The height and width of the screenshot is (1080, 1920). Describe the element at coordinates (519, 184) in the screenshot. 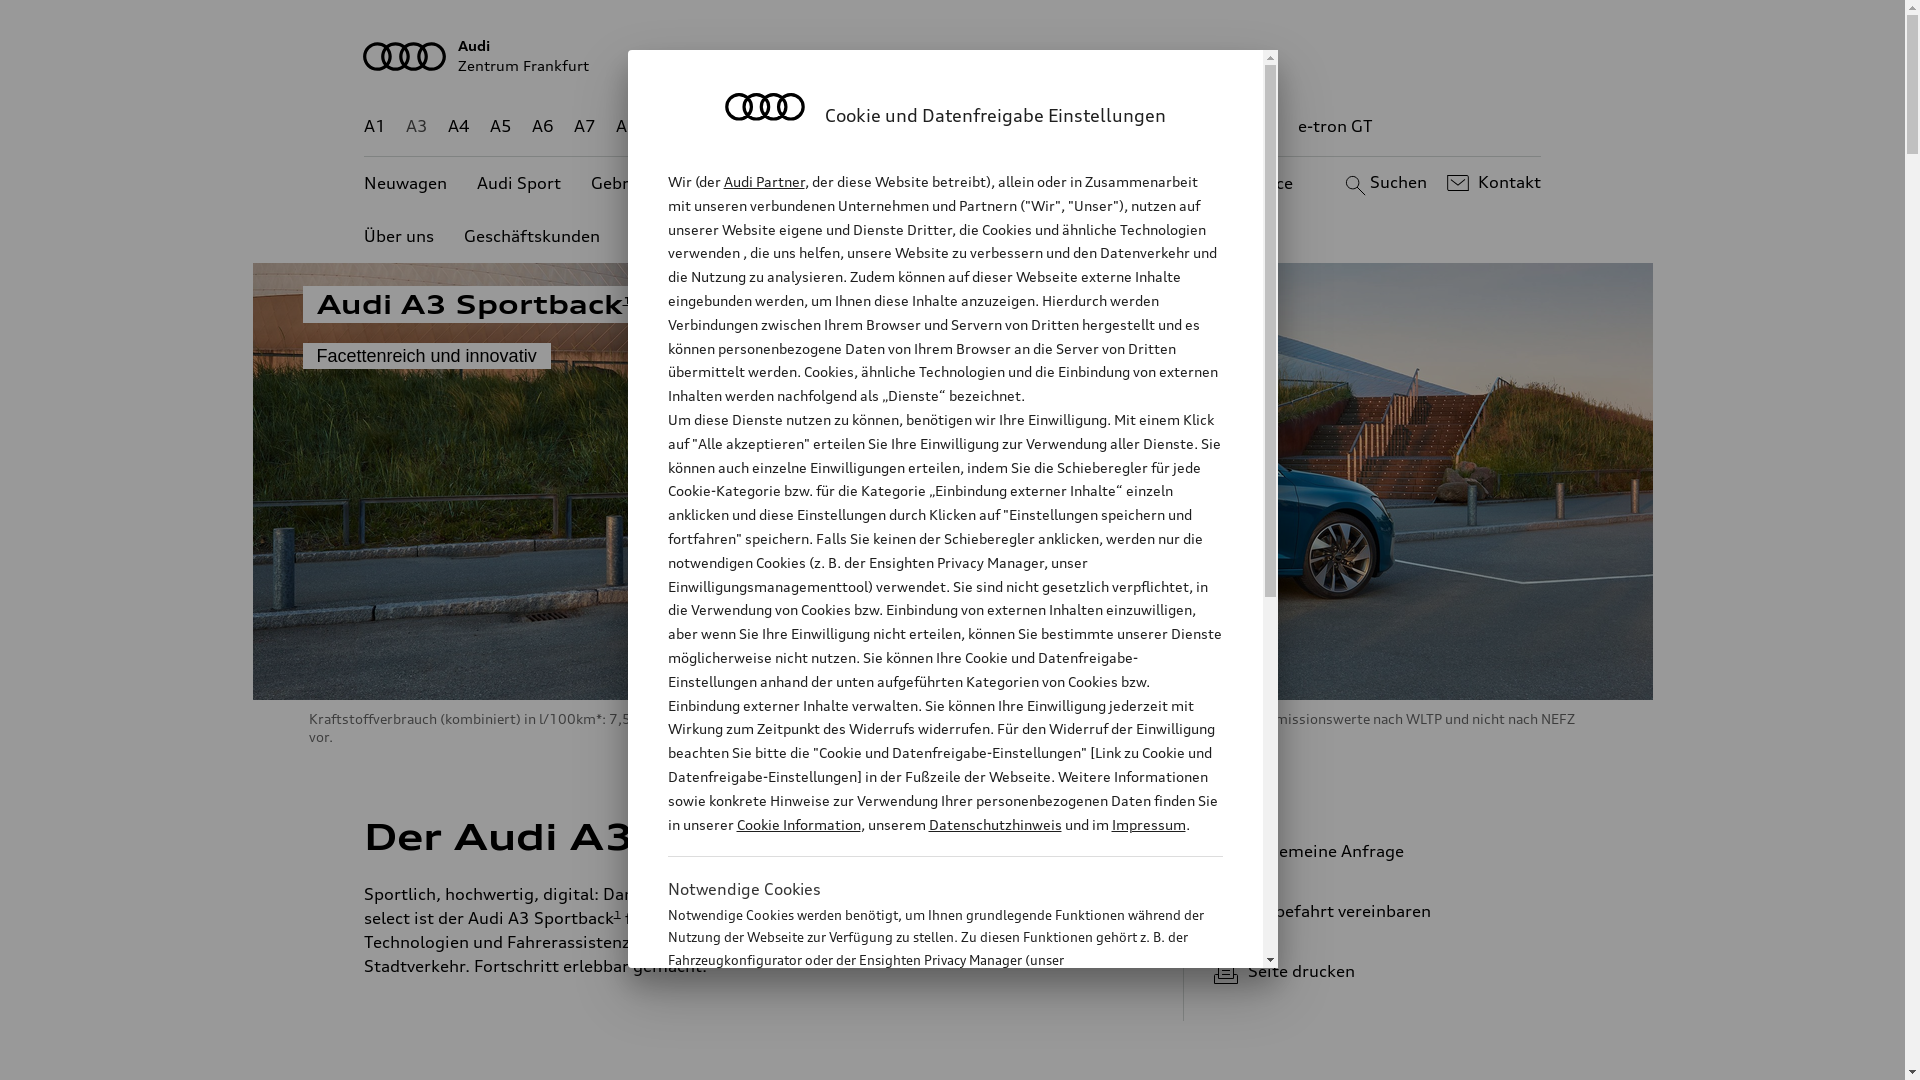

I see `Audi Sport` at that location.